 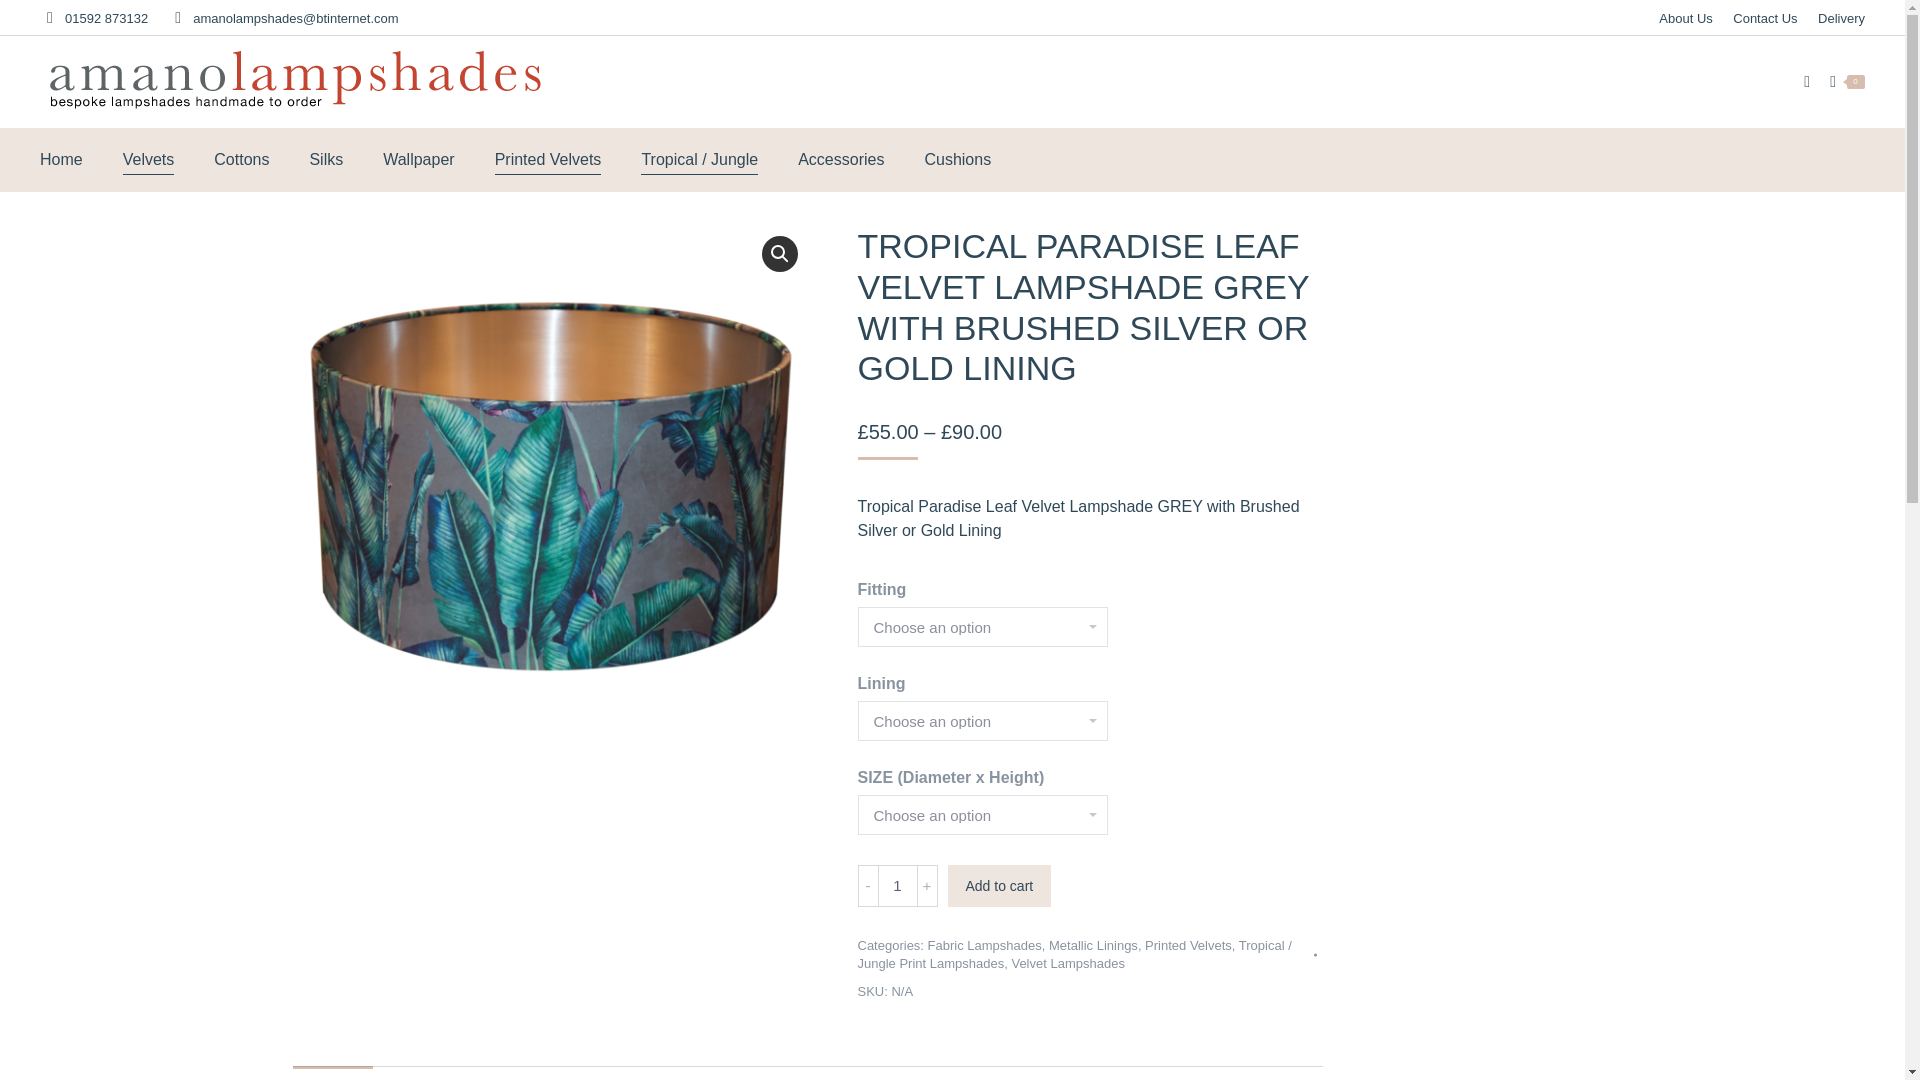 I want to click on Contact Us, so click(x=1765, y=17).